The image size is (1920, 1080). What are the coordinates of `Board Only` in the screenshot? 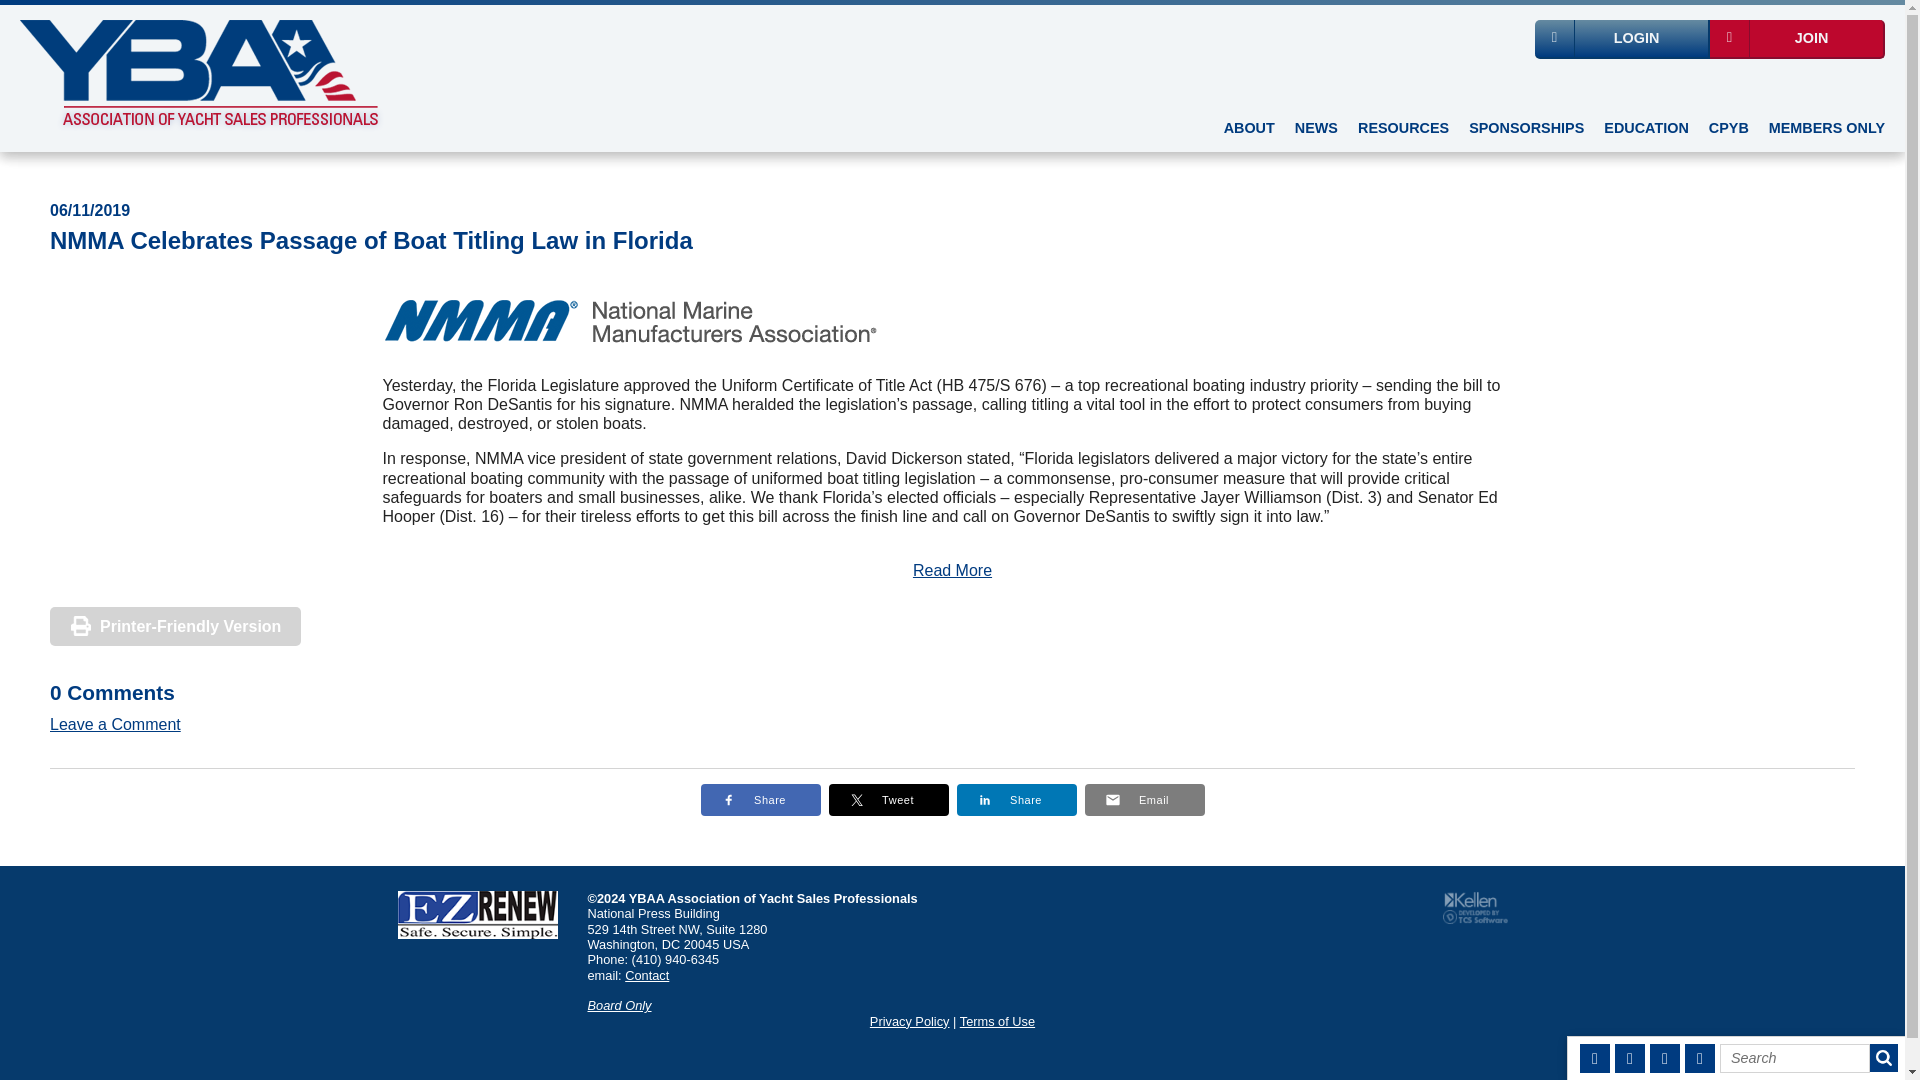 It's located at (620, 1005).